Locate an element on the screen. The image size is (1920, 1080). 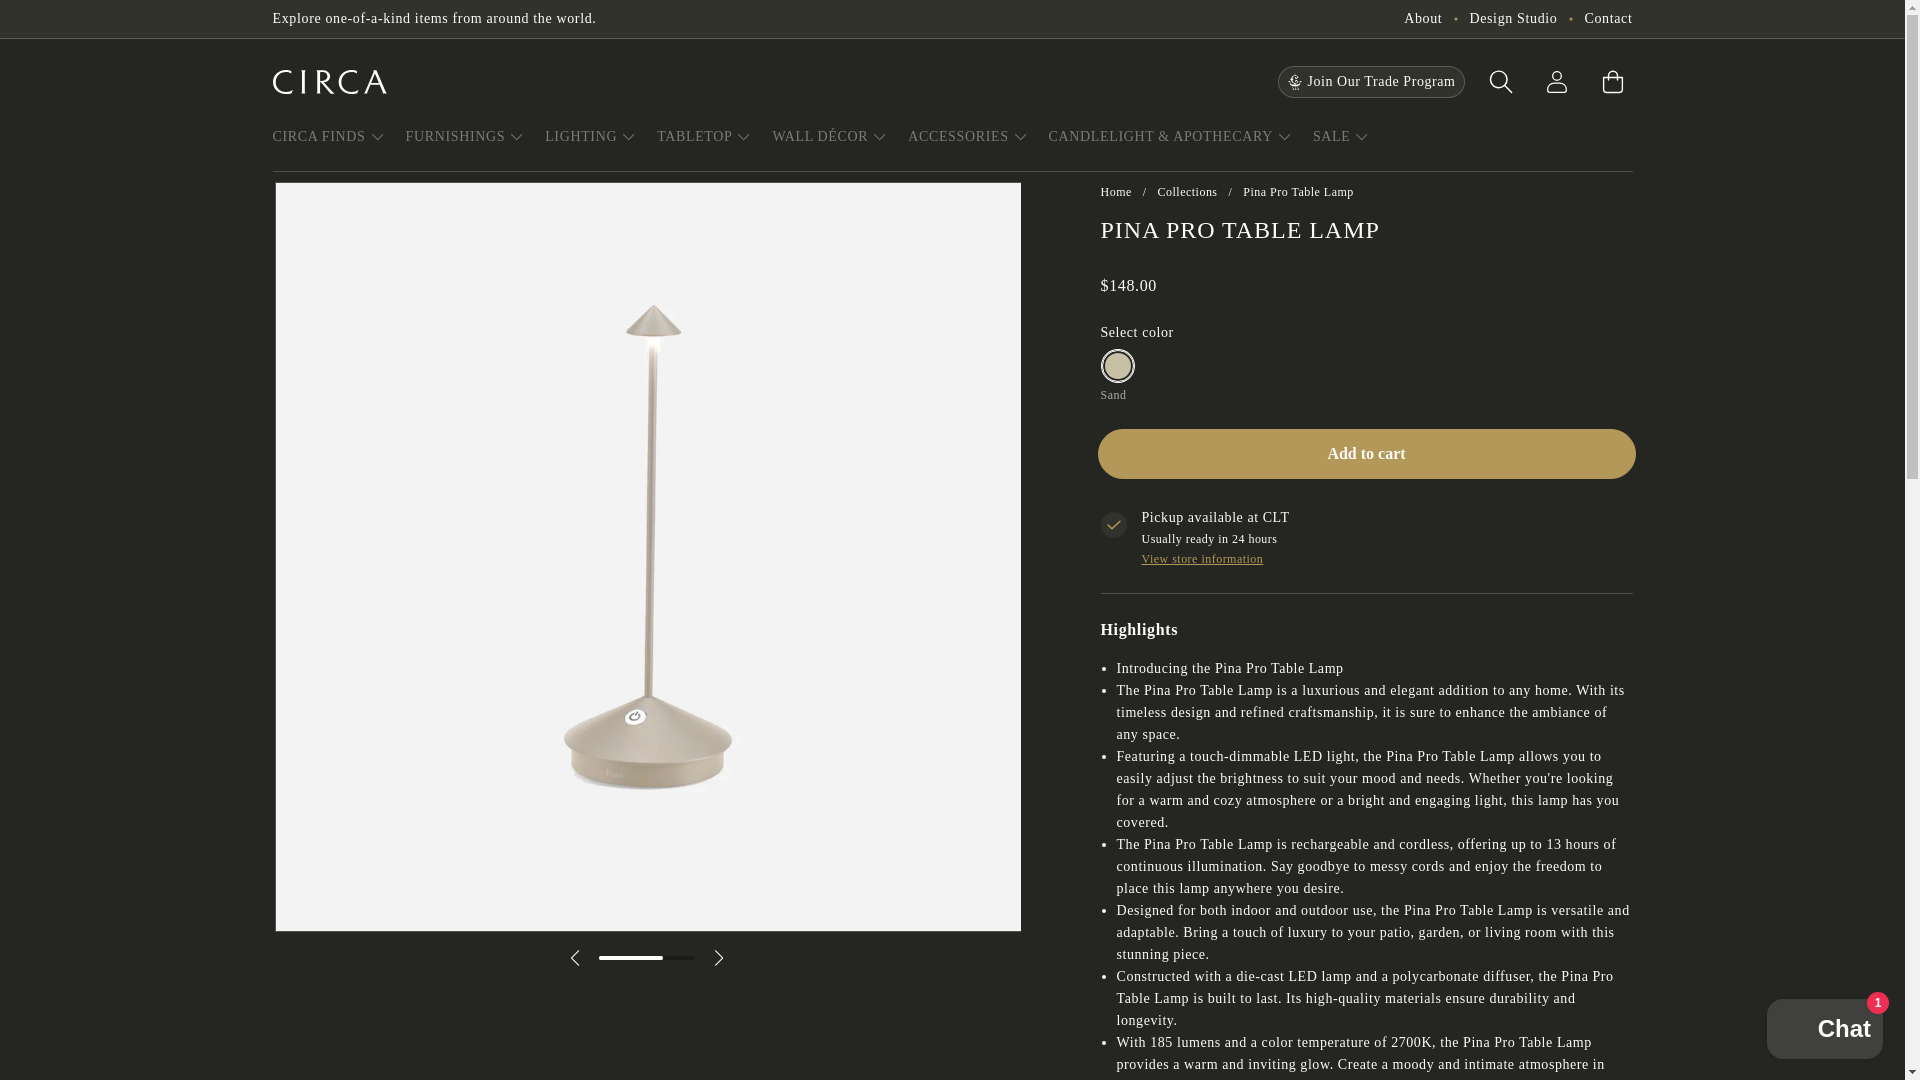
Design Studio is located at coordinates (1512, 18).